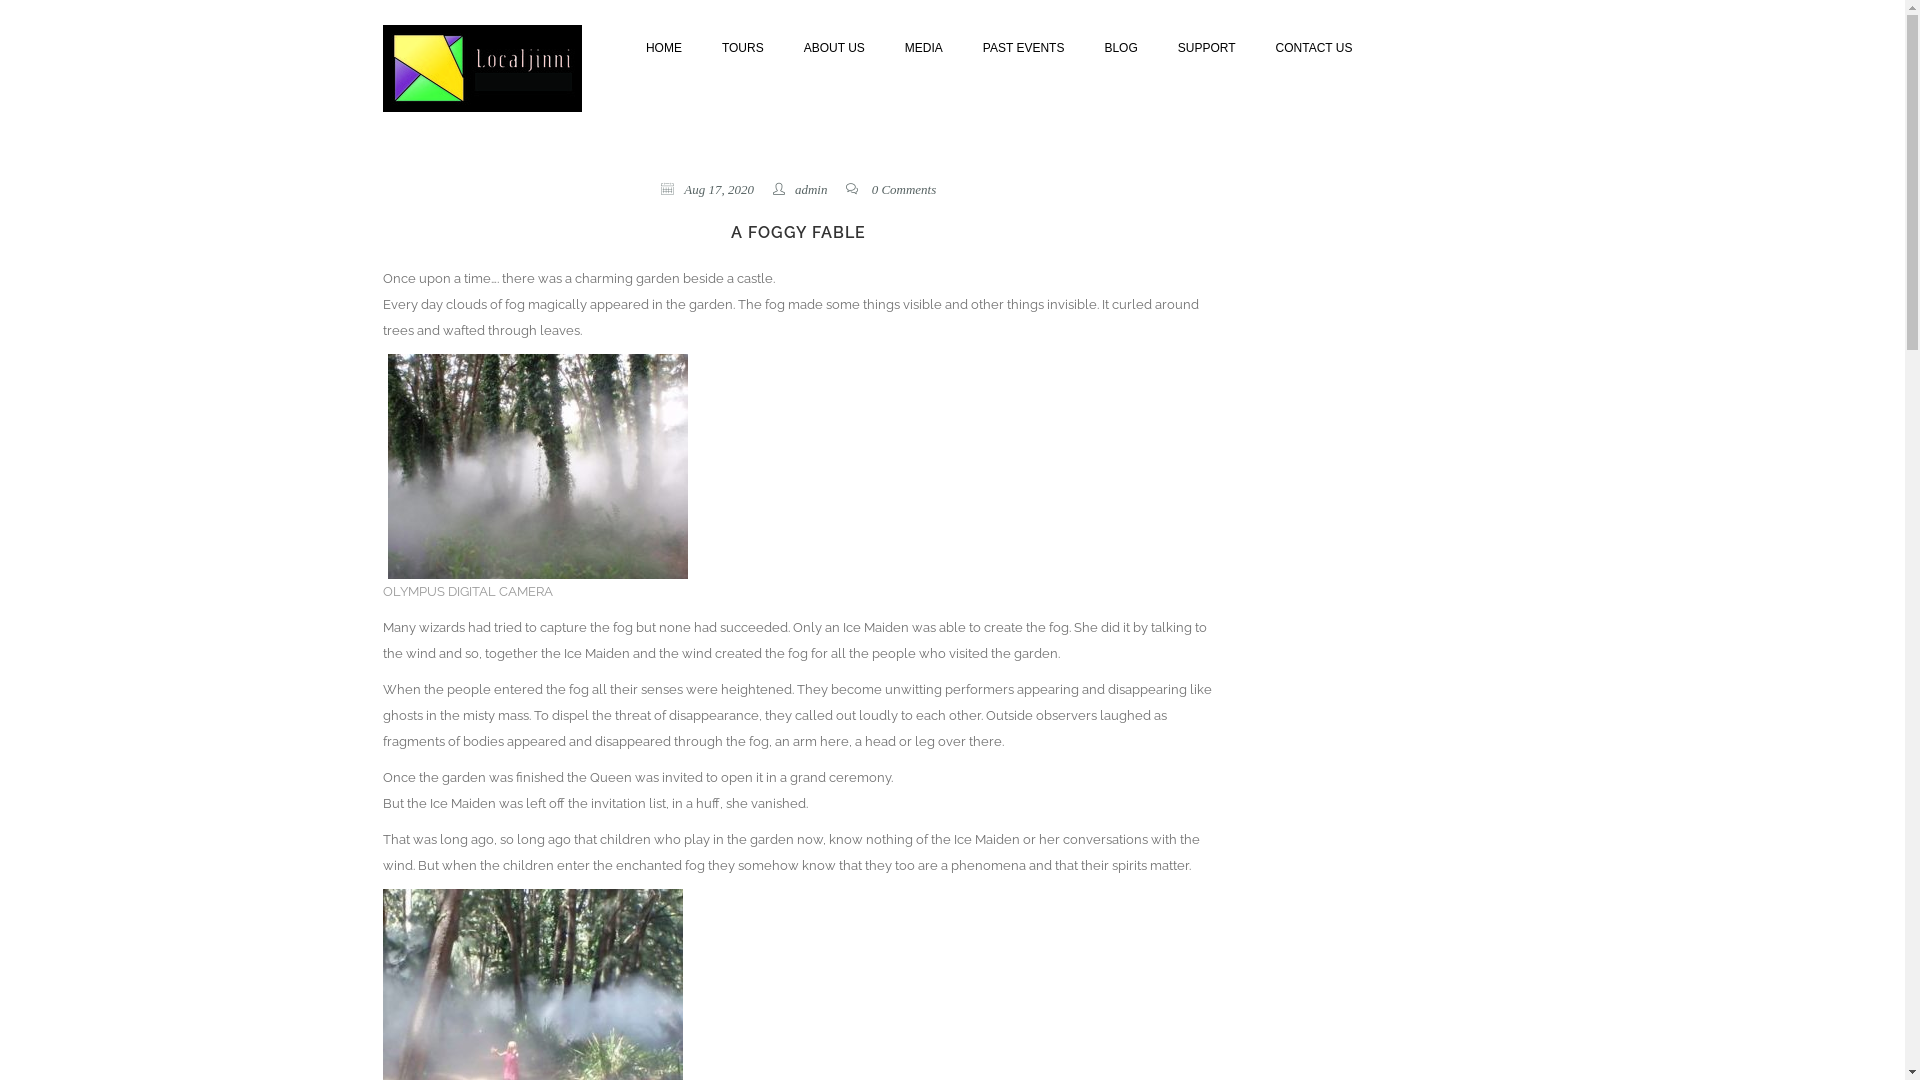 This screenshot has height=1080, width=1920. Describe the element at coordinates (743, 46) in the screenshot. I see `TOURS` at that location.